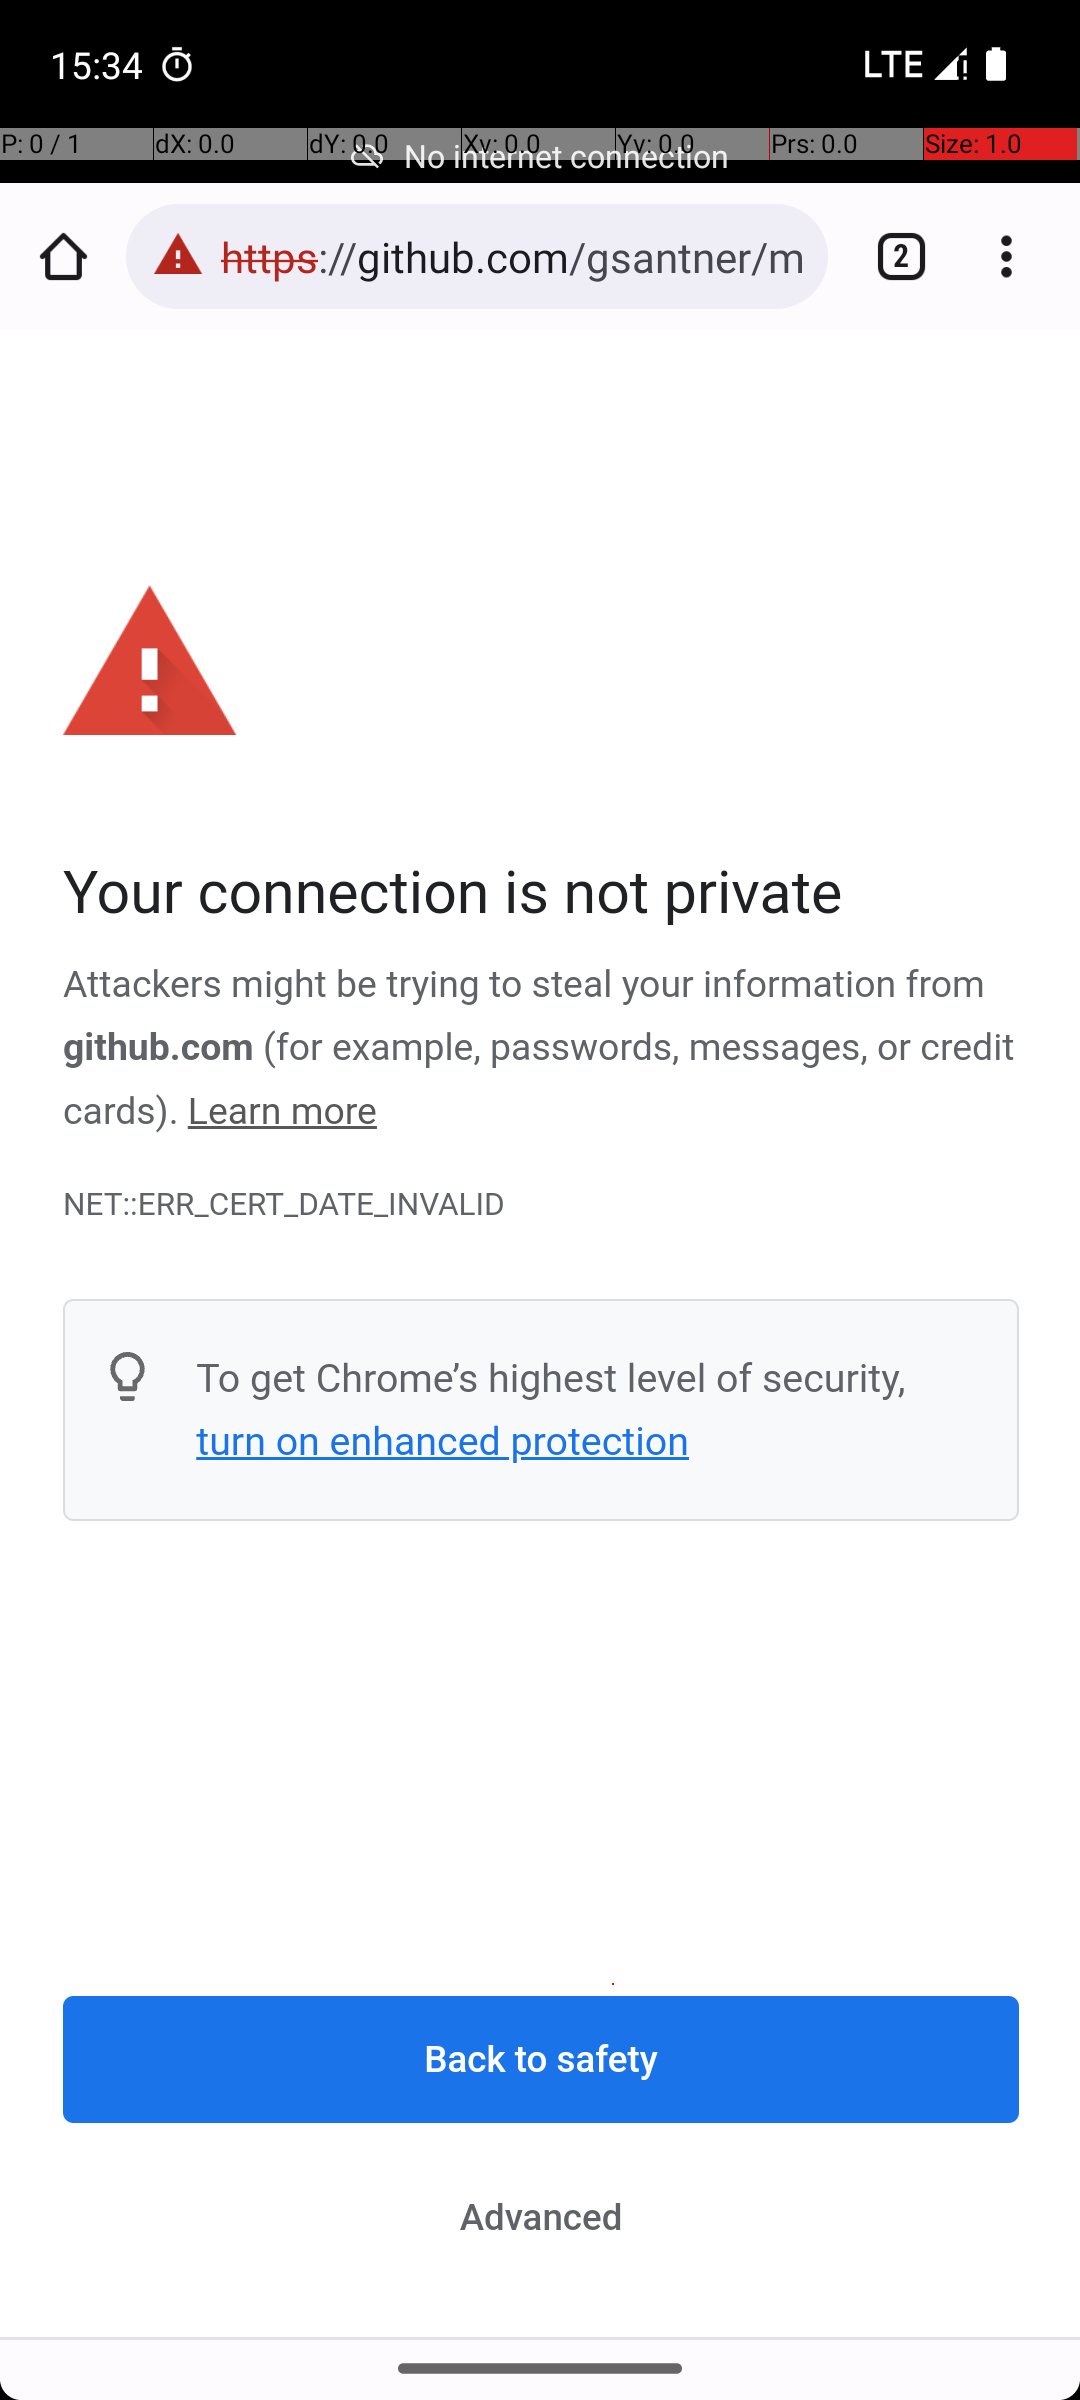  What do you see at coordinates (514, 256) in the screenshot?
I see `https://github.com/gsantner/markor/discussions` at bounding box center [514, 256].